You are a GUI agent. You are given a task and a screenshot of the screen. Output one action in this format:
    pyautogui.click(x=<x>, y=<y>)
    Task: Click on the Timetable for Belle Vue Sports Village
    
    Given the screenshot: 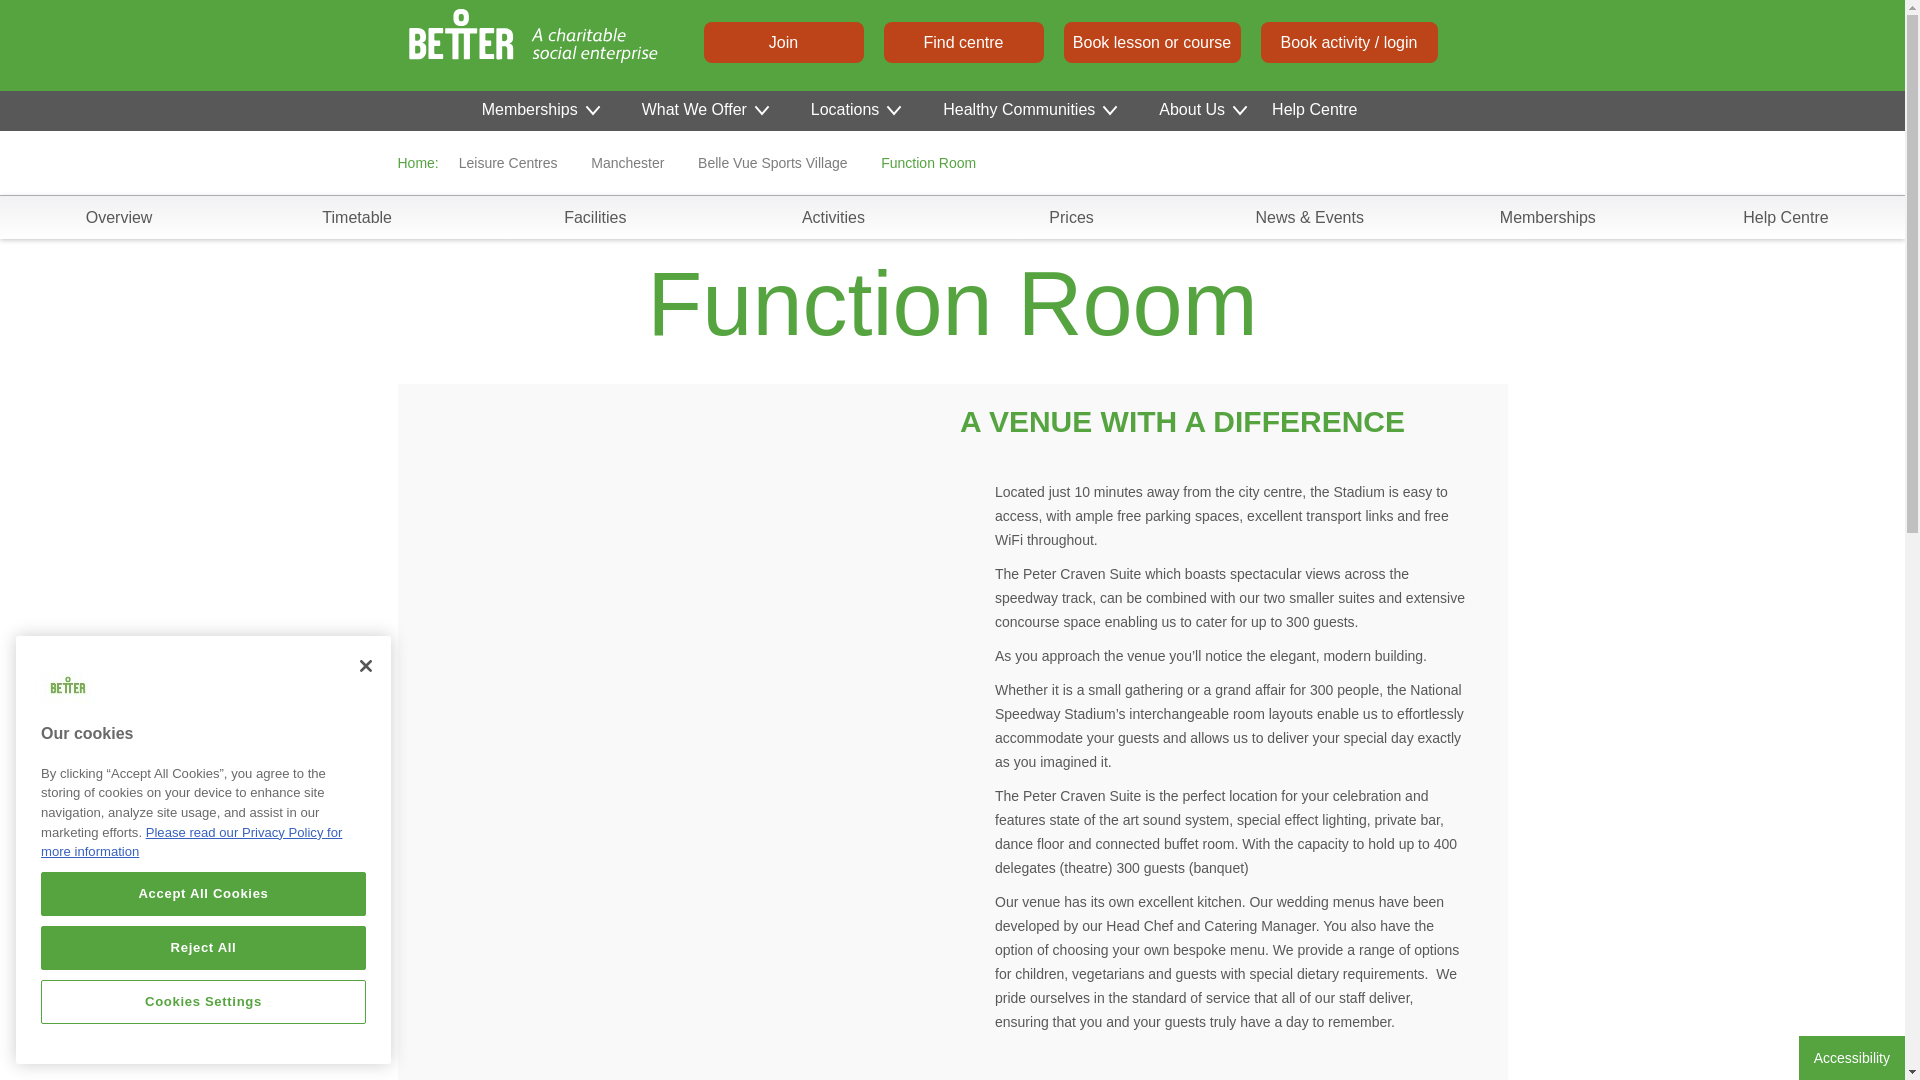 What is the action you would take?
    pyautogui.click(x=356, y=216)
    